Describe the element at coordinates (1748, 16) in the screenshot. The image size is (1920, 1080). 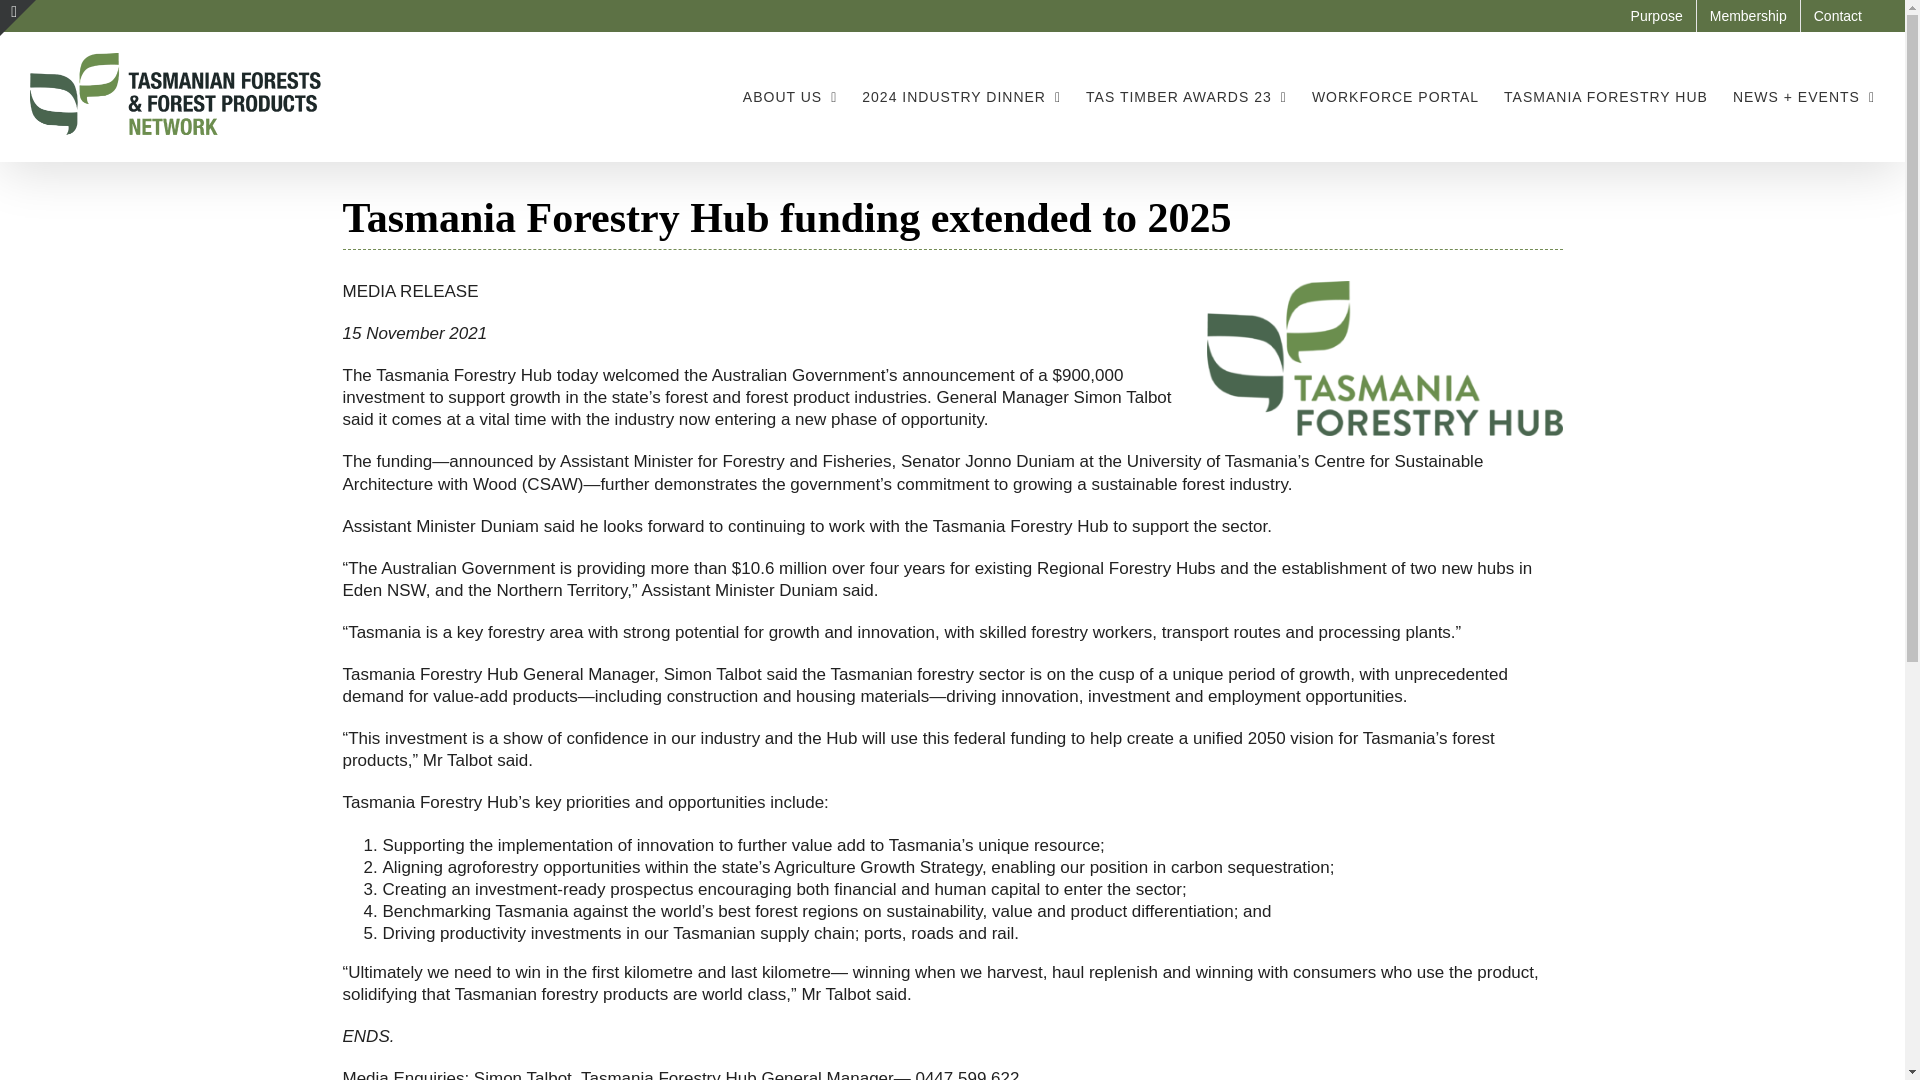
I see `Membership` at that location.